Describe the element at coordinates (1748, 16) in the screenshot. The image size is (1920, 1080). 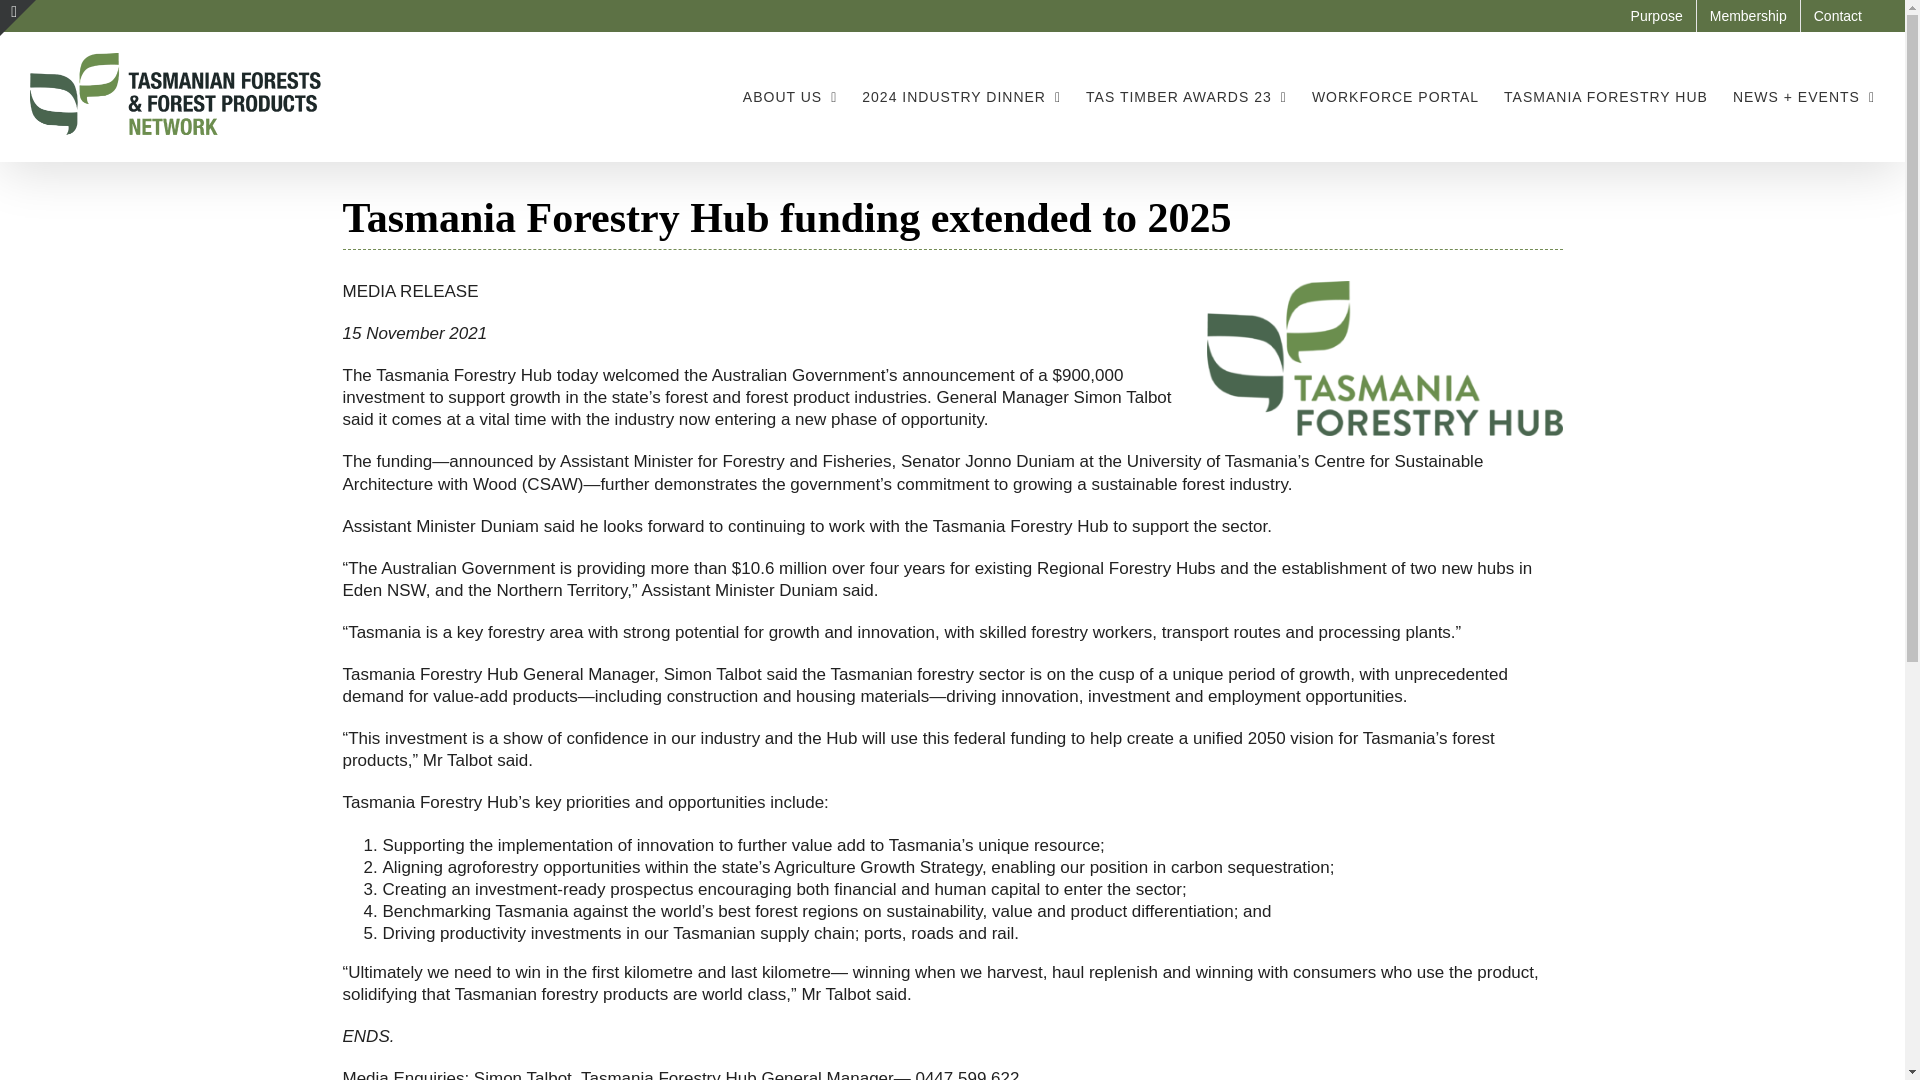
I see `Membership` at that location.